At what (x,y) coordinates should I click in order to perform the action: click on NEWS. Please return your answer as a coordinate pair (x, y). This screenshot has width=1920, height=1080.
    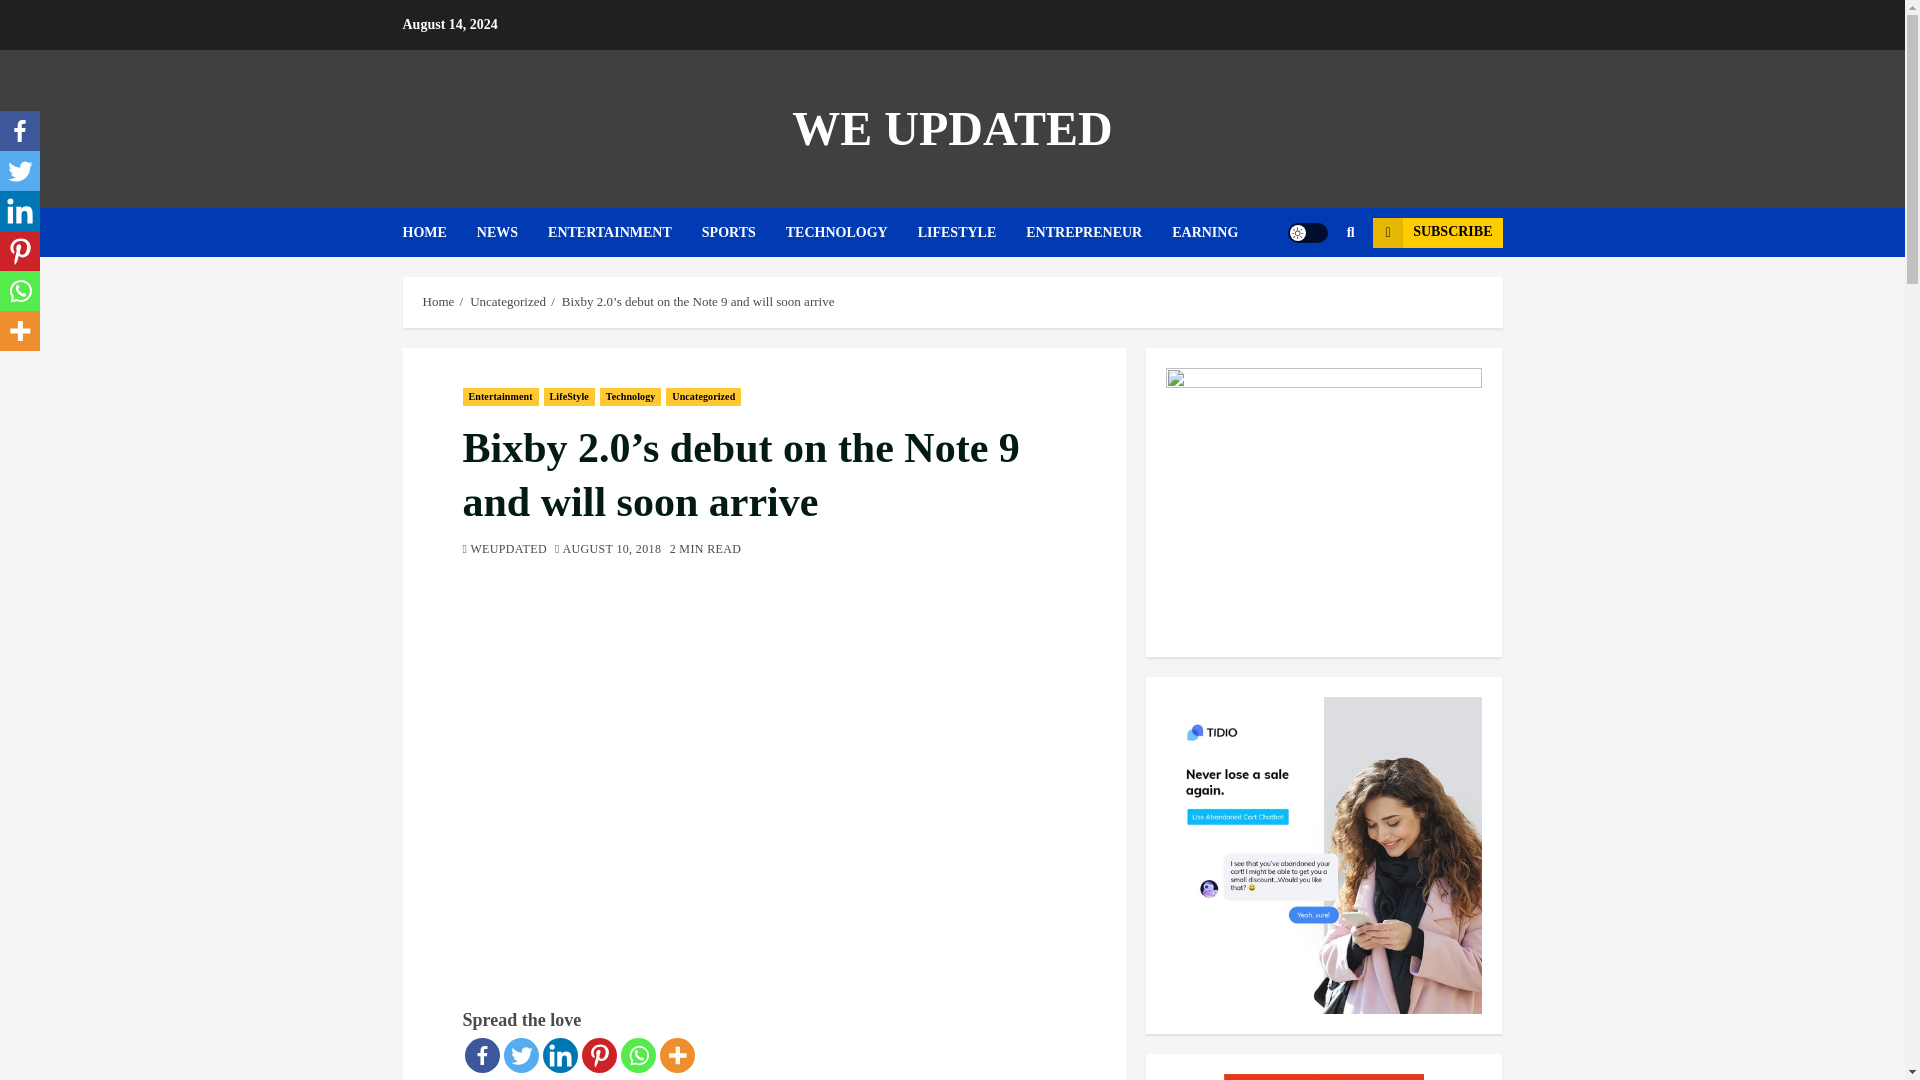
    Looking at the image, I should click on (512, 232).